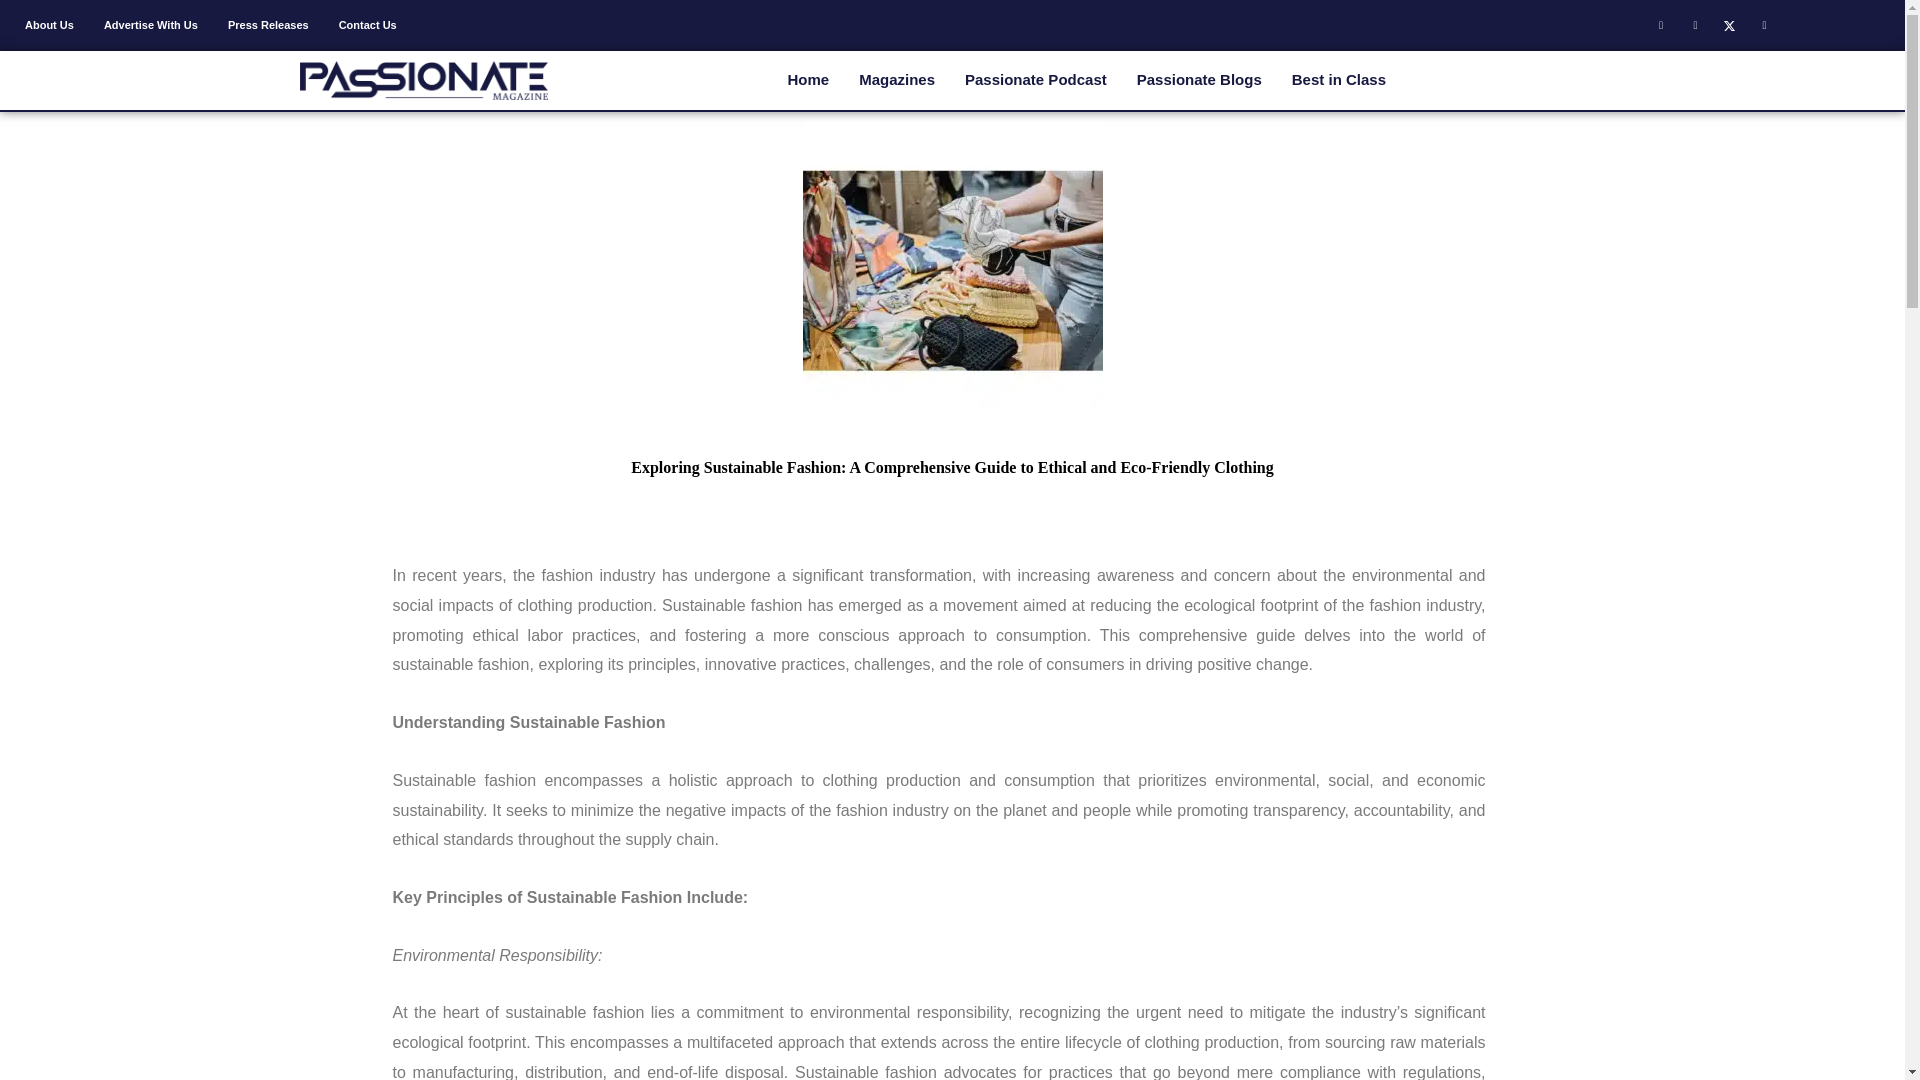  I want to click on Press Releases, so click(268, 24).